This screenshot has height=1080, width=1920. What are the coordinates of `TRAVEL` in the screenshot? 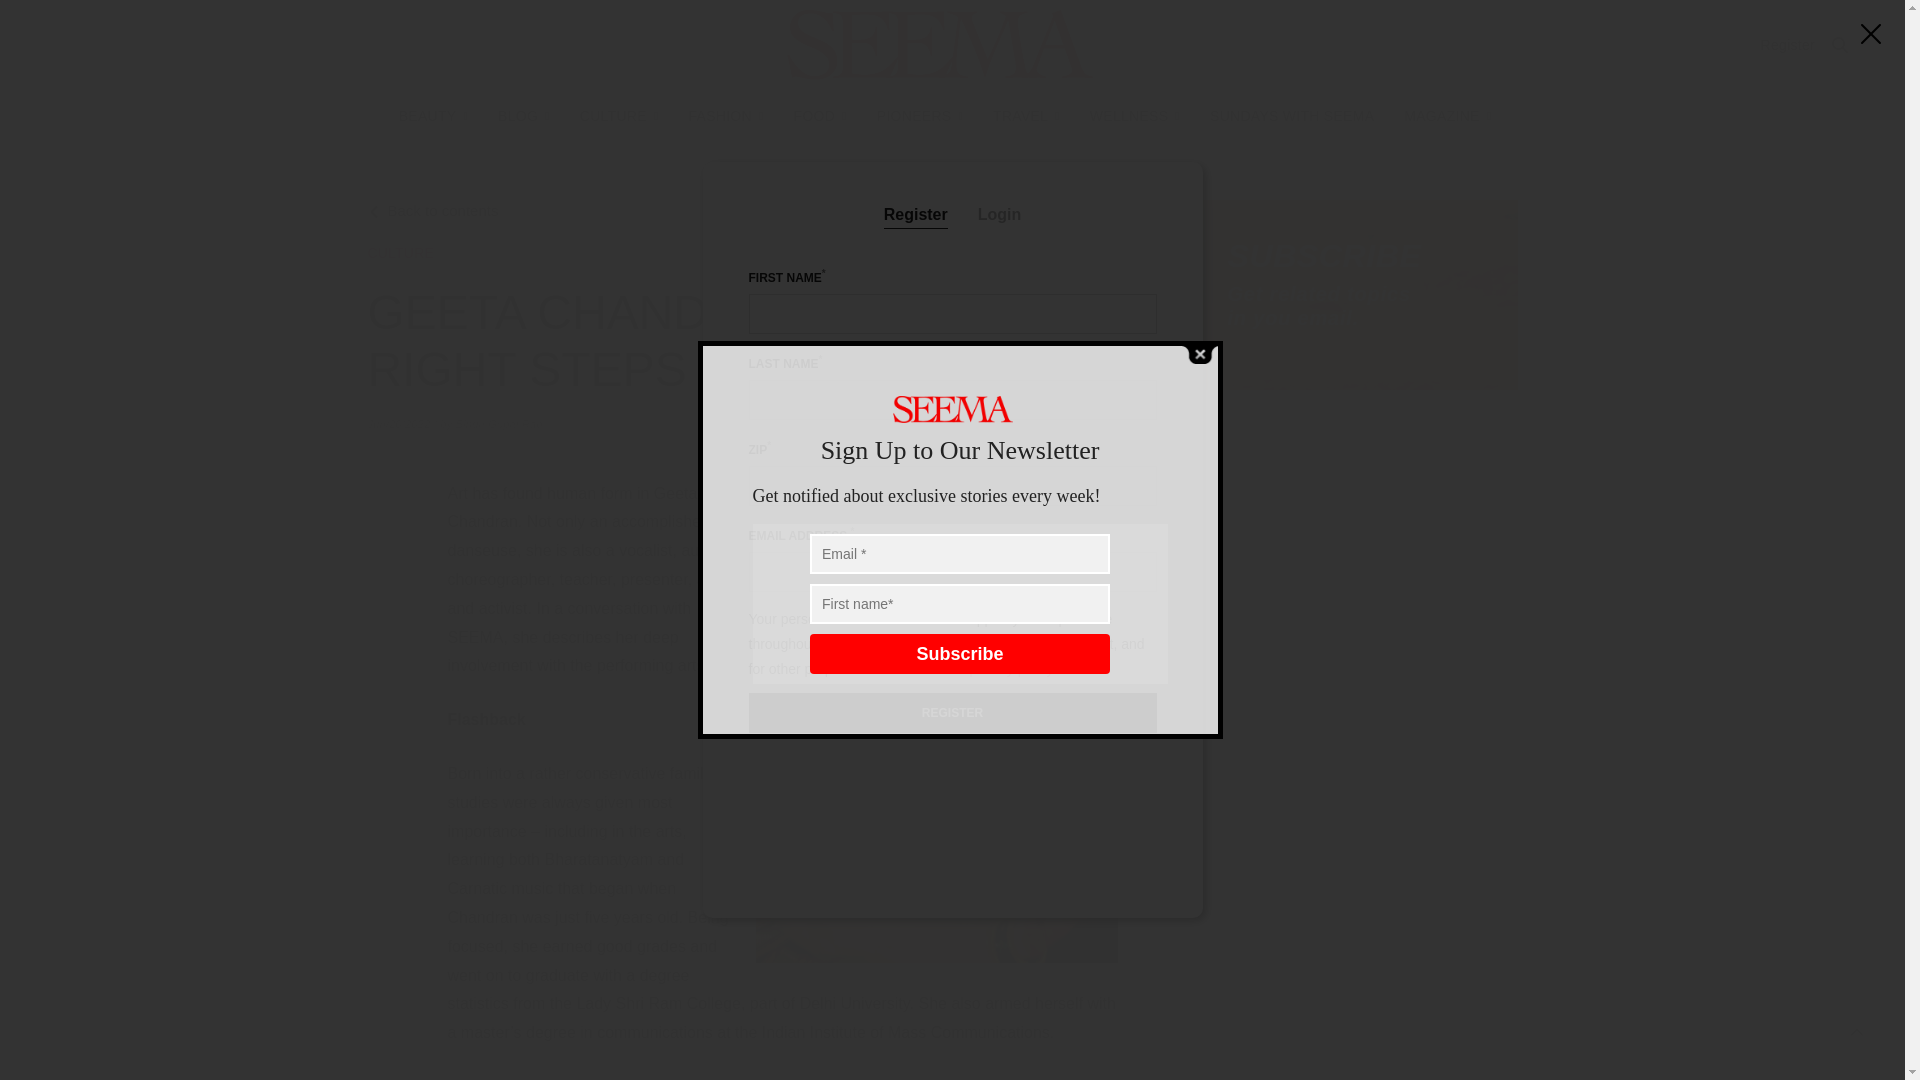 It's located at (1026, 116).